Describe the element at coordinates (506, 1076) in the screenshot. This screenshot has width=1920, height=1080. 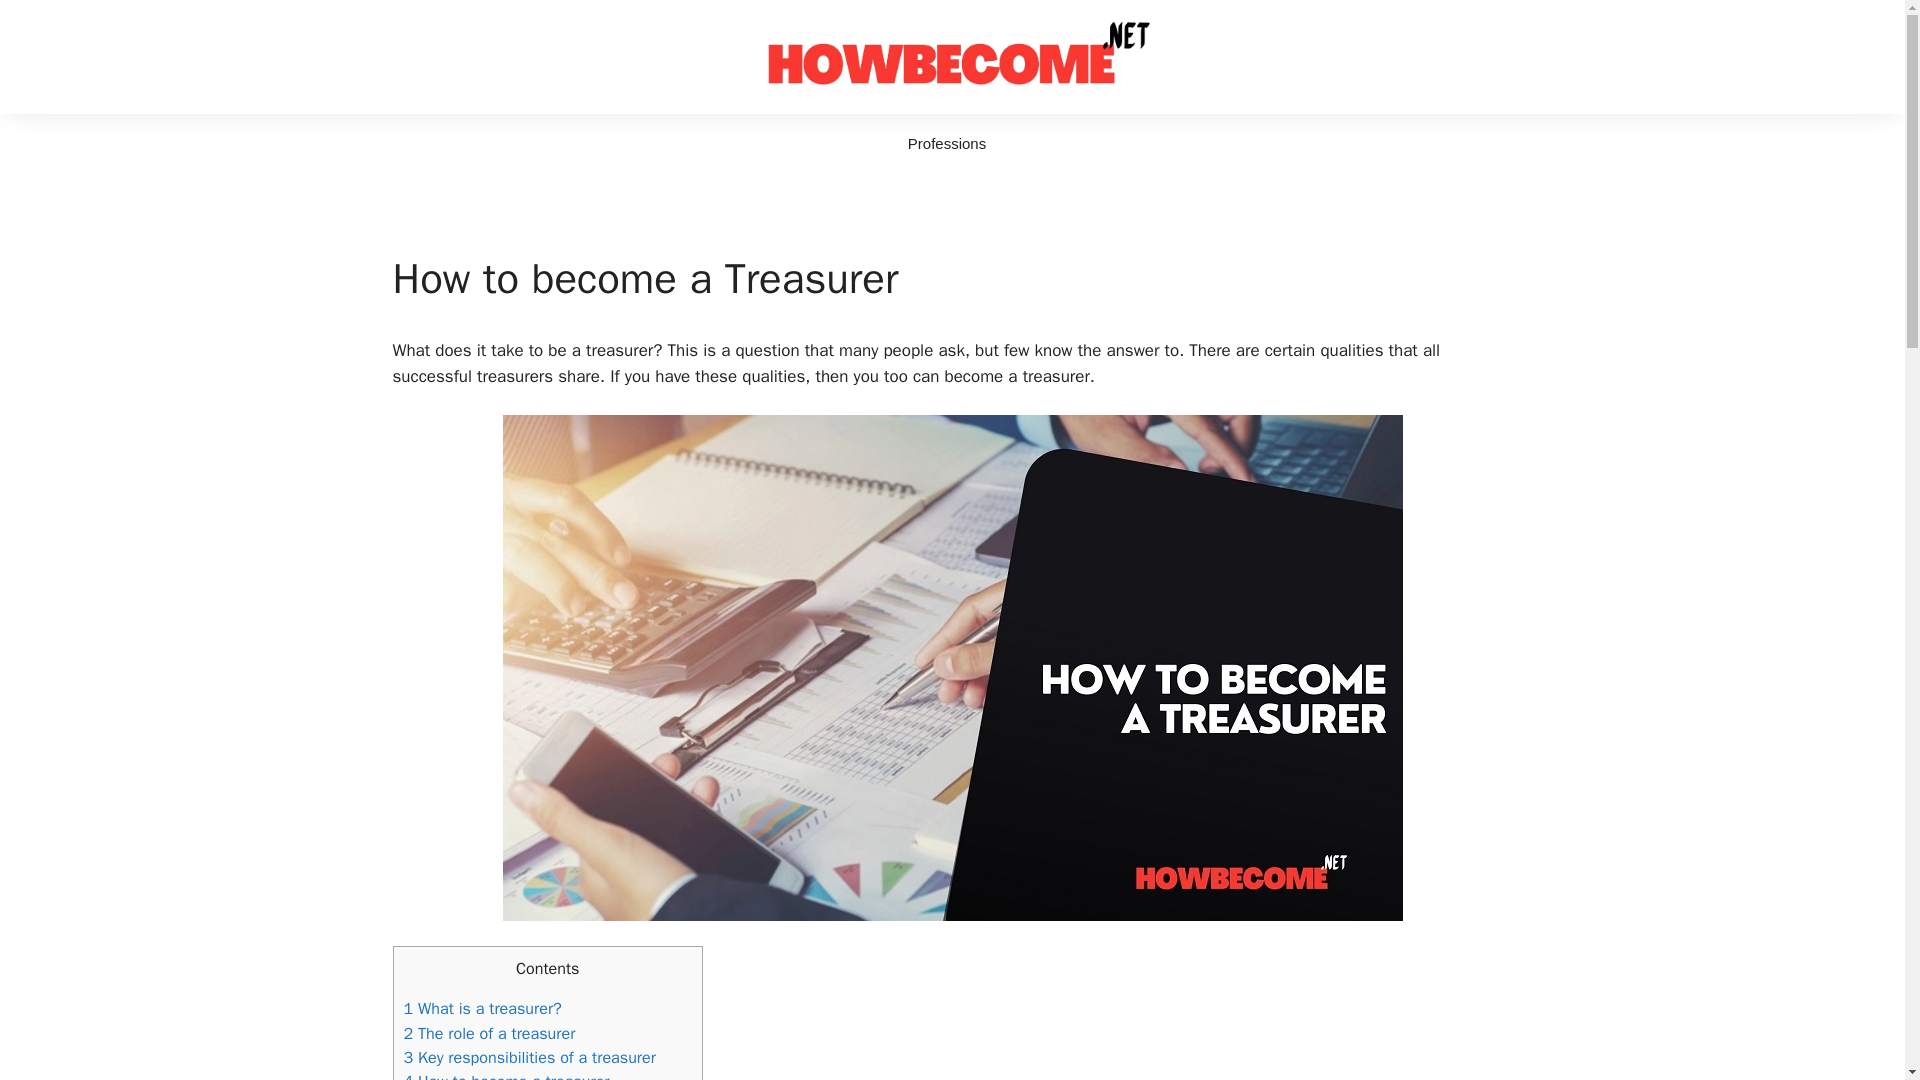
I see `4 How to become a treasurer` at that location.